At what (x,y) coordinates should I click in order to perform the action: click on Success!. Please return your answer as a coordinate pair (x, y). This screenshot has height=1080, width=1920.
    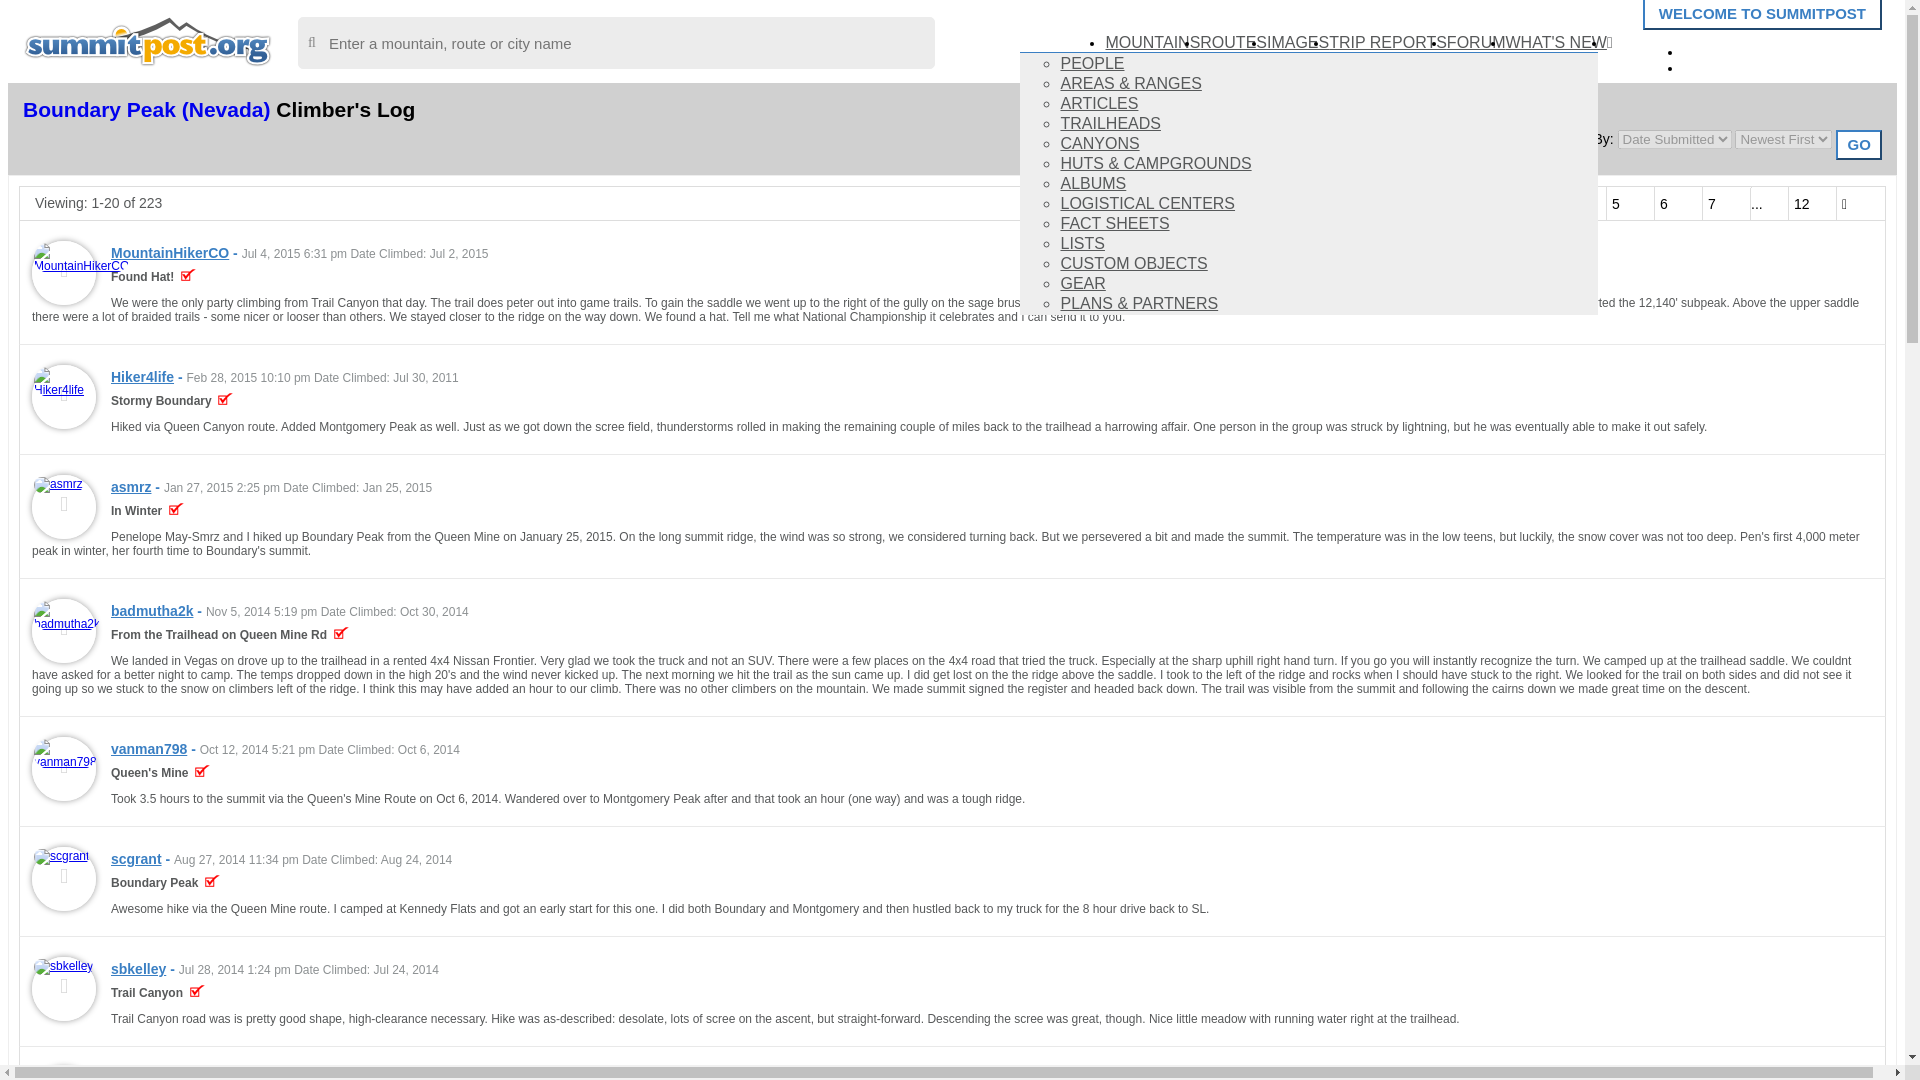
    Looking at the image, I should click on (188, 277).